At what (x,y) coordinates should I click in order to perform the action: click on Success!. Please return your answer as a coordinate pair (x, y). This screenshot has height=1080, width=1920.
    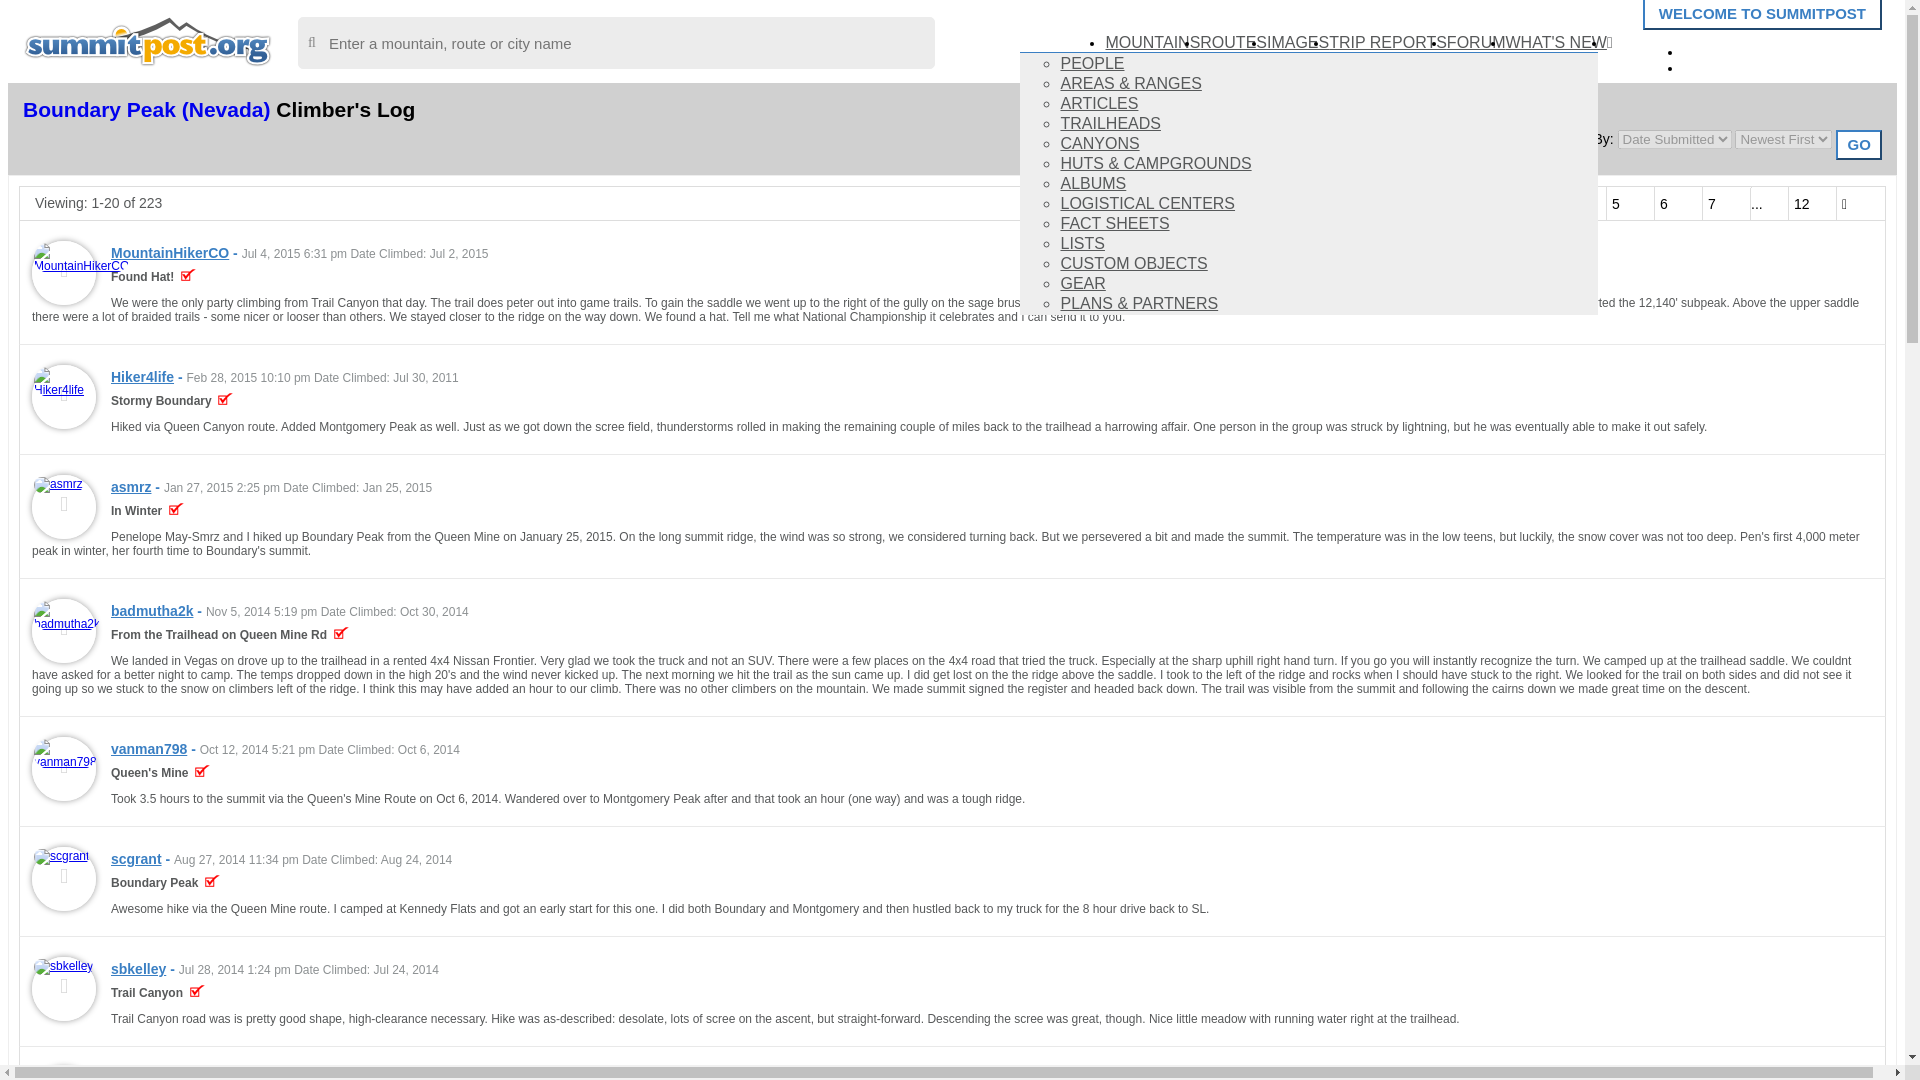
    Looking at the image, I should click on (188, 277).